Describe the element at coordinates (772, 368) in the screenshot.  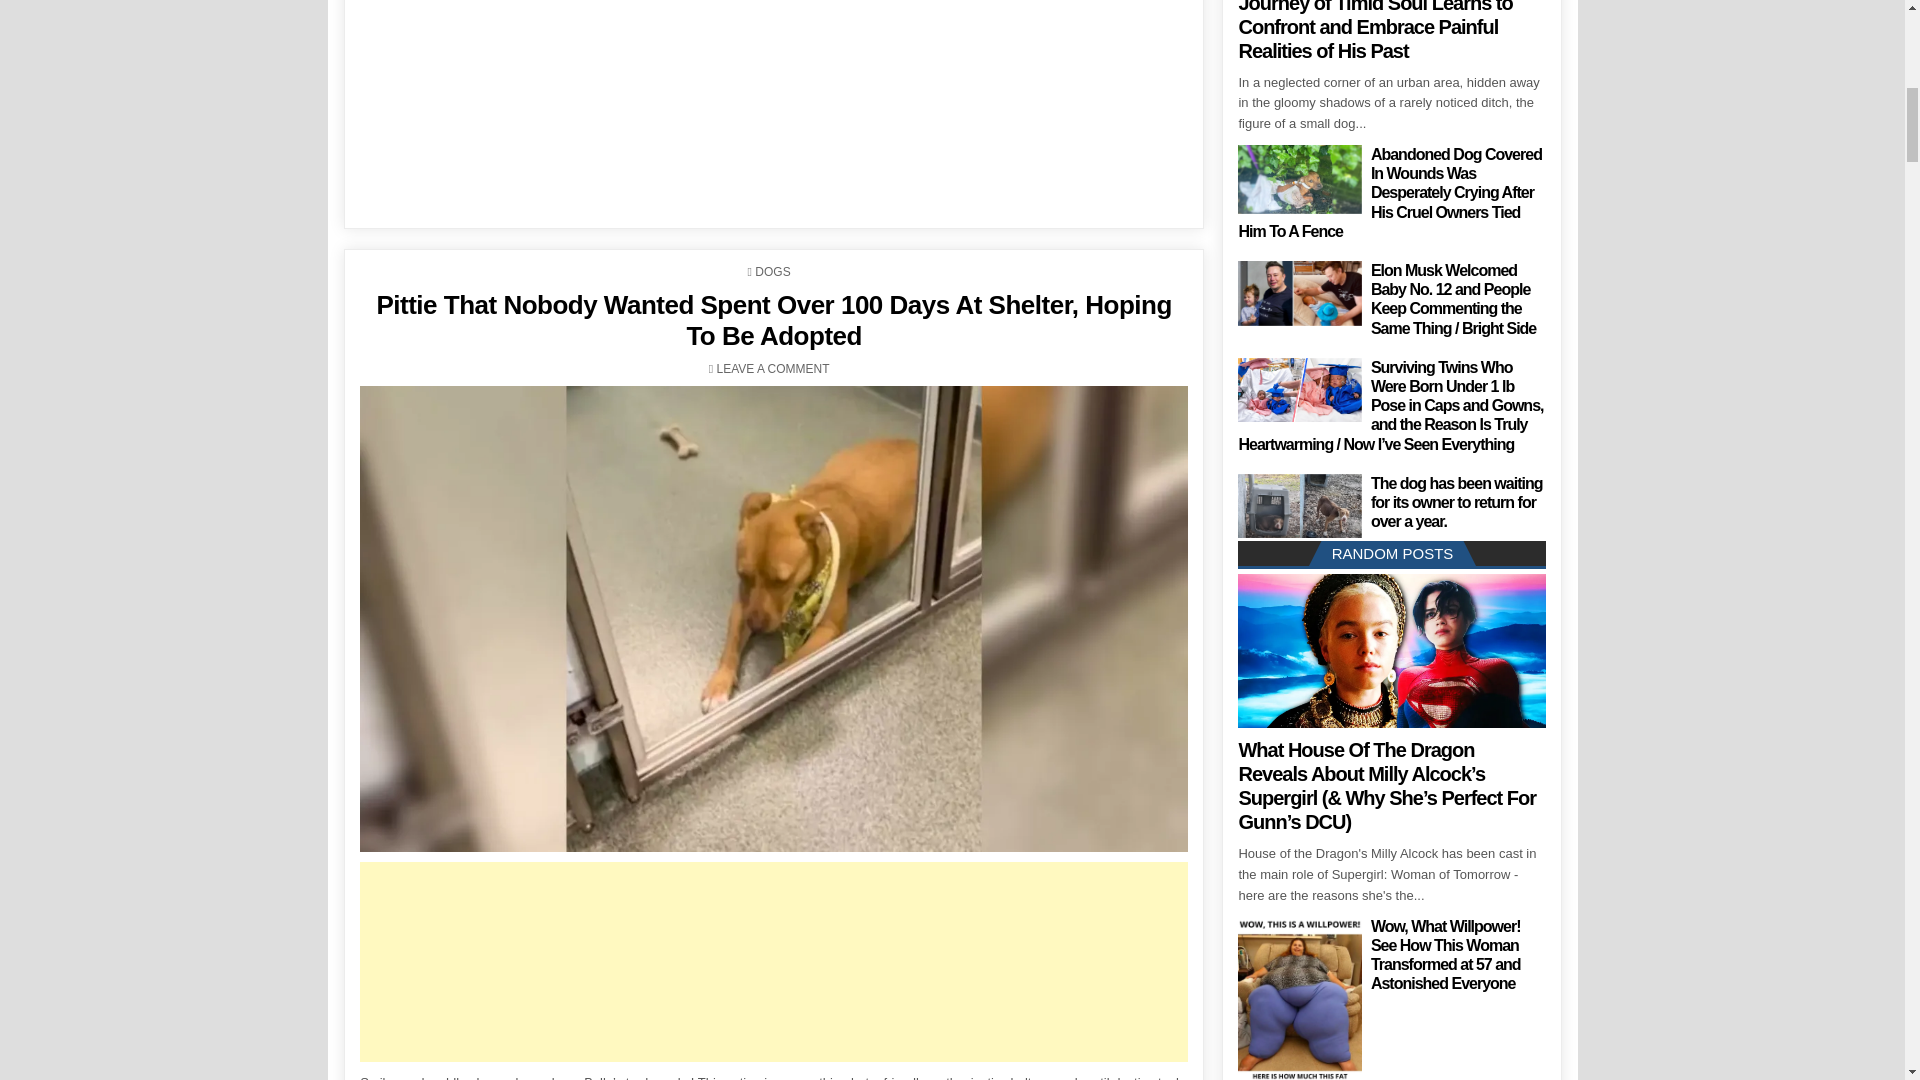
I see `LEAVE A COMMENT` at that location.